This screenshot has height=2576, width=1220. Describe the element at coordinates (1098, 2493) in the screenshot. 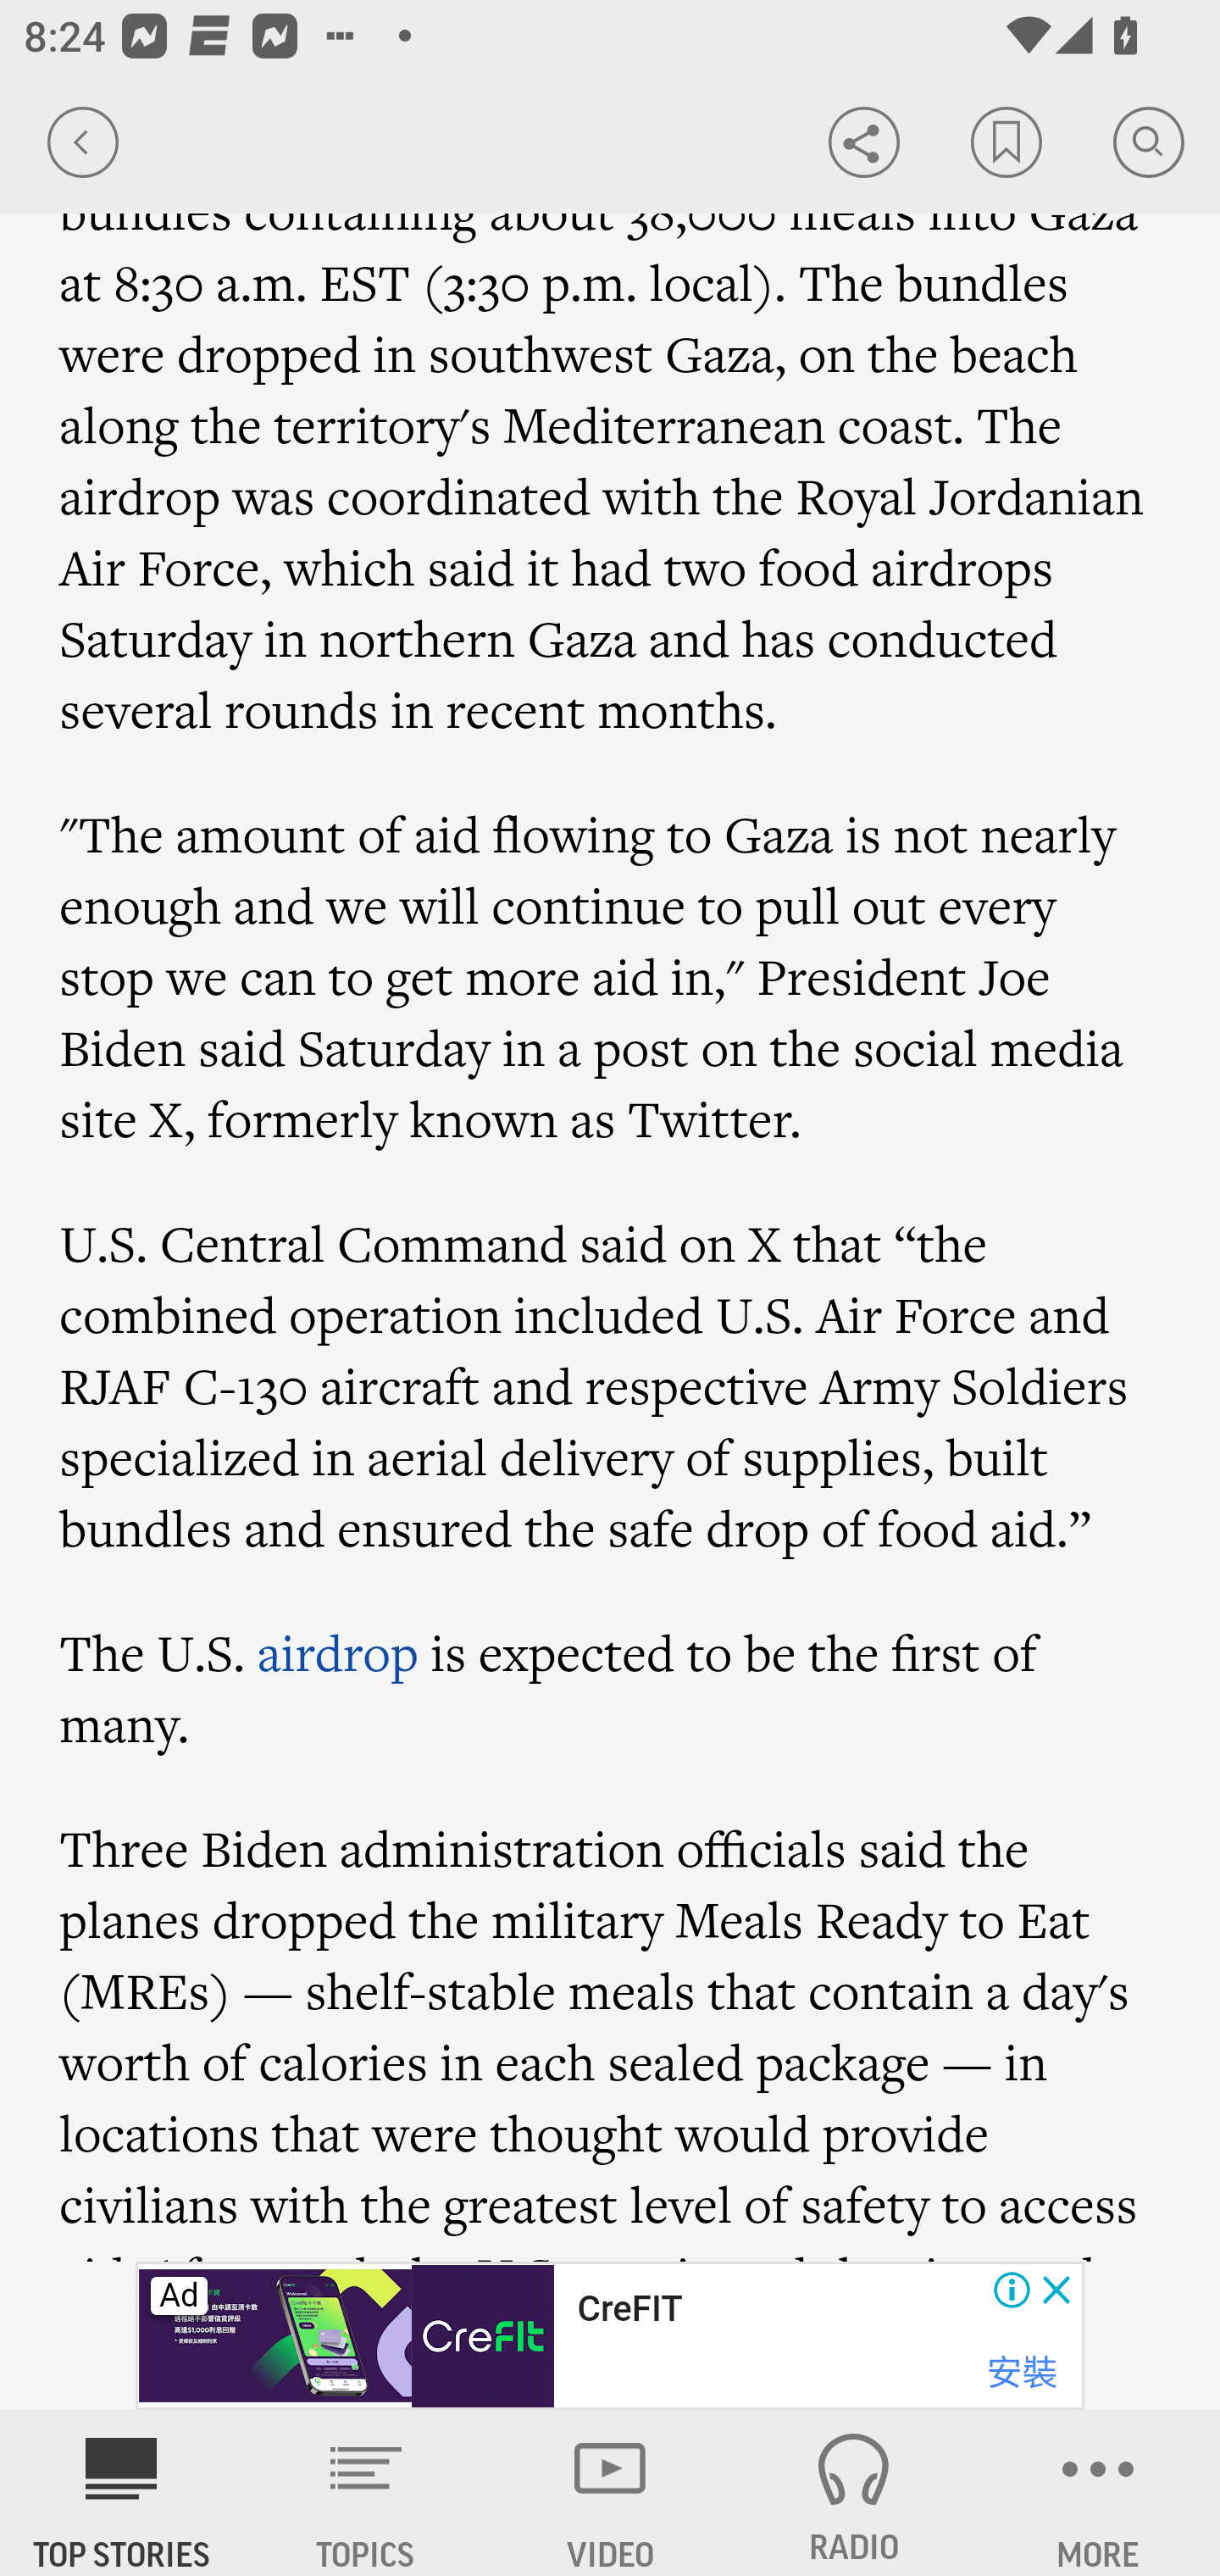

I see `MORE` at that location.